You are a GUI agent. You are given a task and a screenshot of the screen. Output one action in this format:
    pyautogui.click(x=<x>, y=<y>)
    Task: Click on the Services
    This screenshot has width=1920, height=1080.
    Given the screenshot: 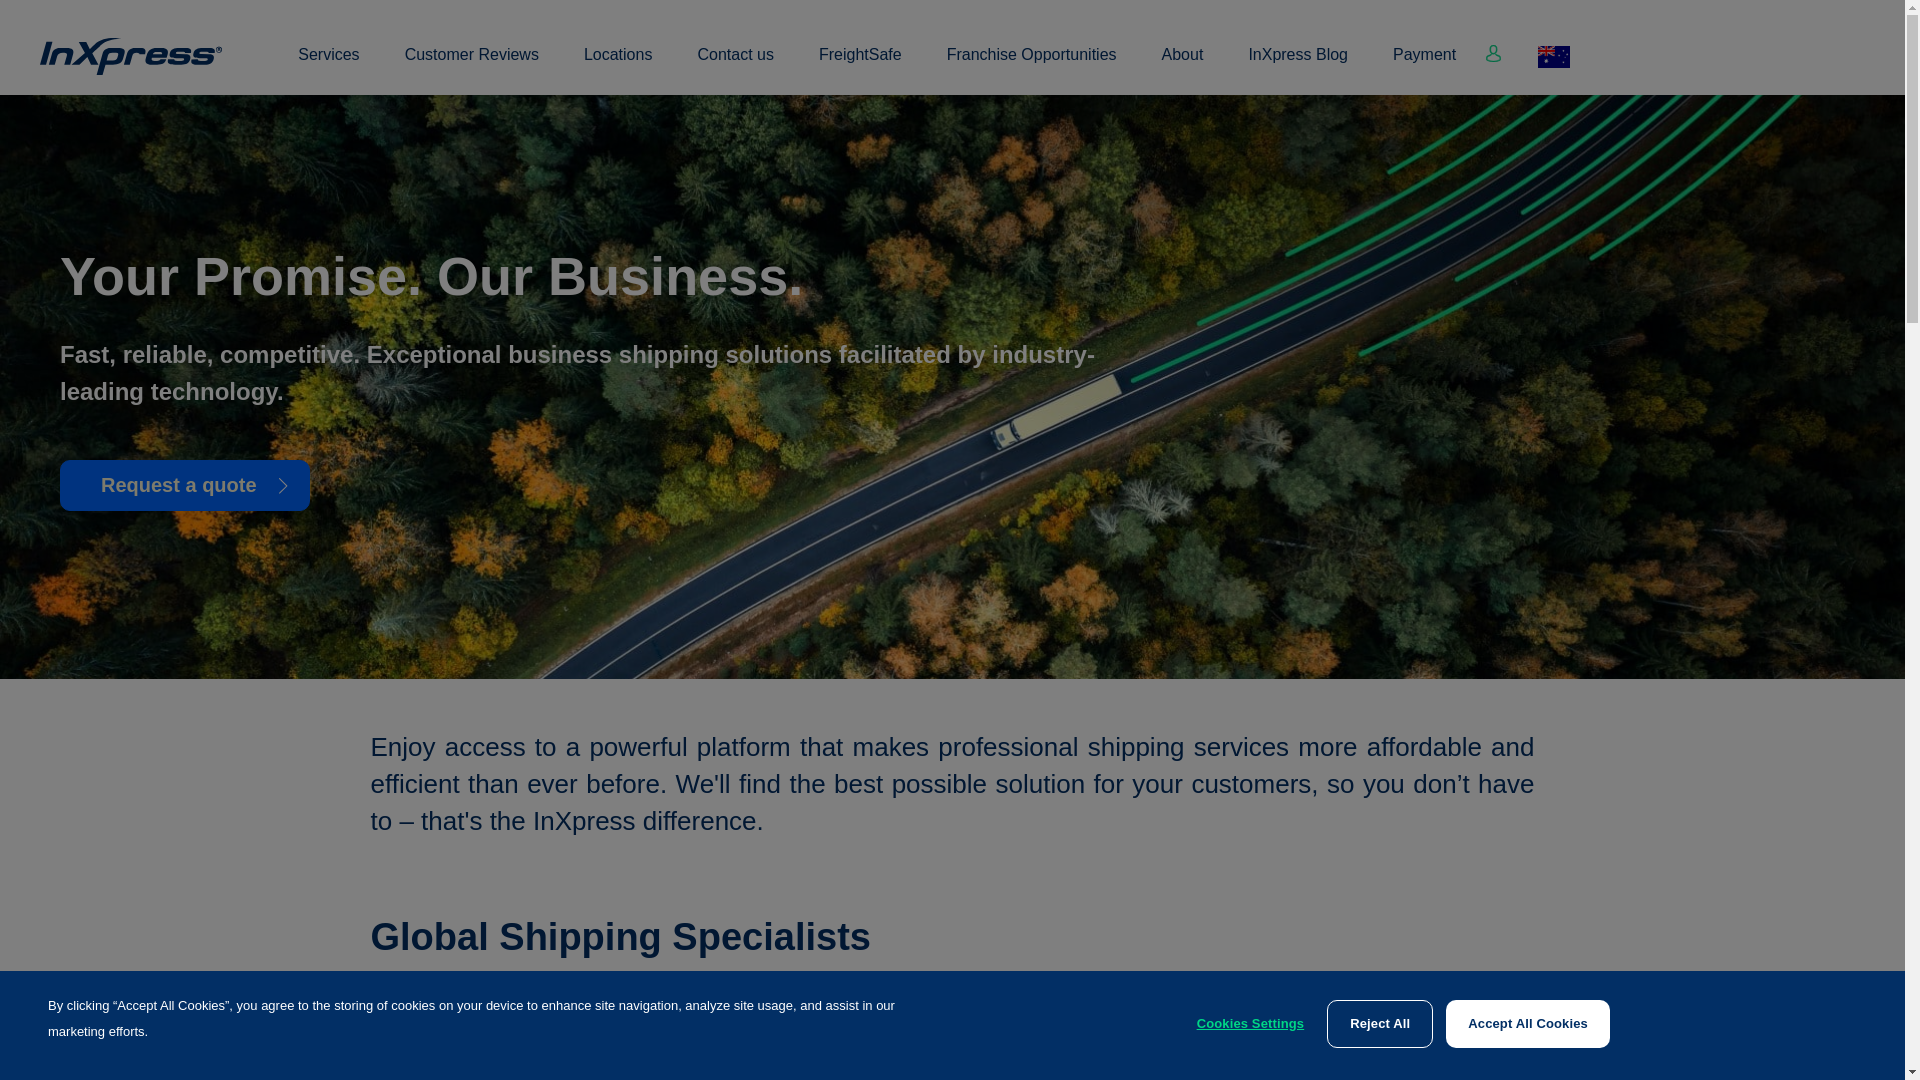 What is the action you would take?
    pyautogui.click(x=328, y=66)
    